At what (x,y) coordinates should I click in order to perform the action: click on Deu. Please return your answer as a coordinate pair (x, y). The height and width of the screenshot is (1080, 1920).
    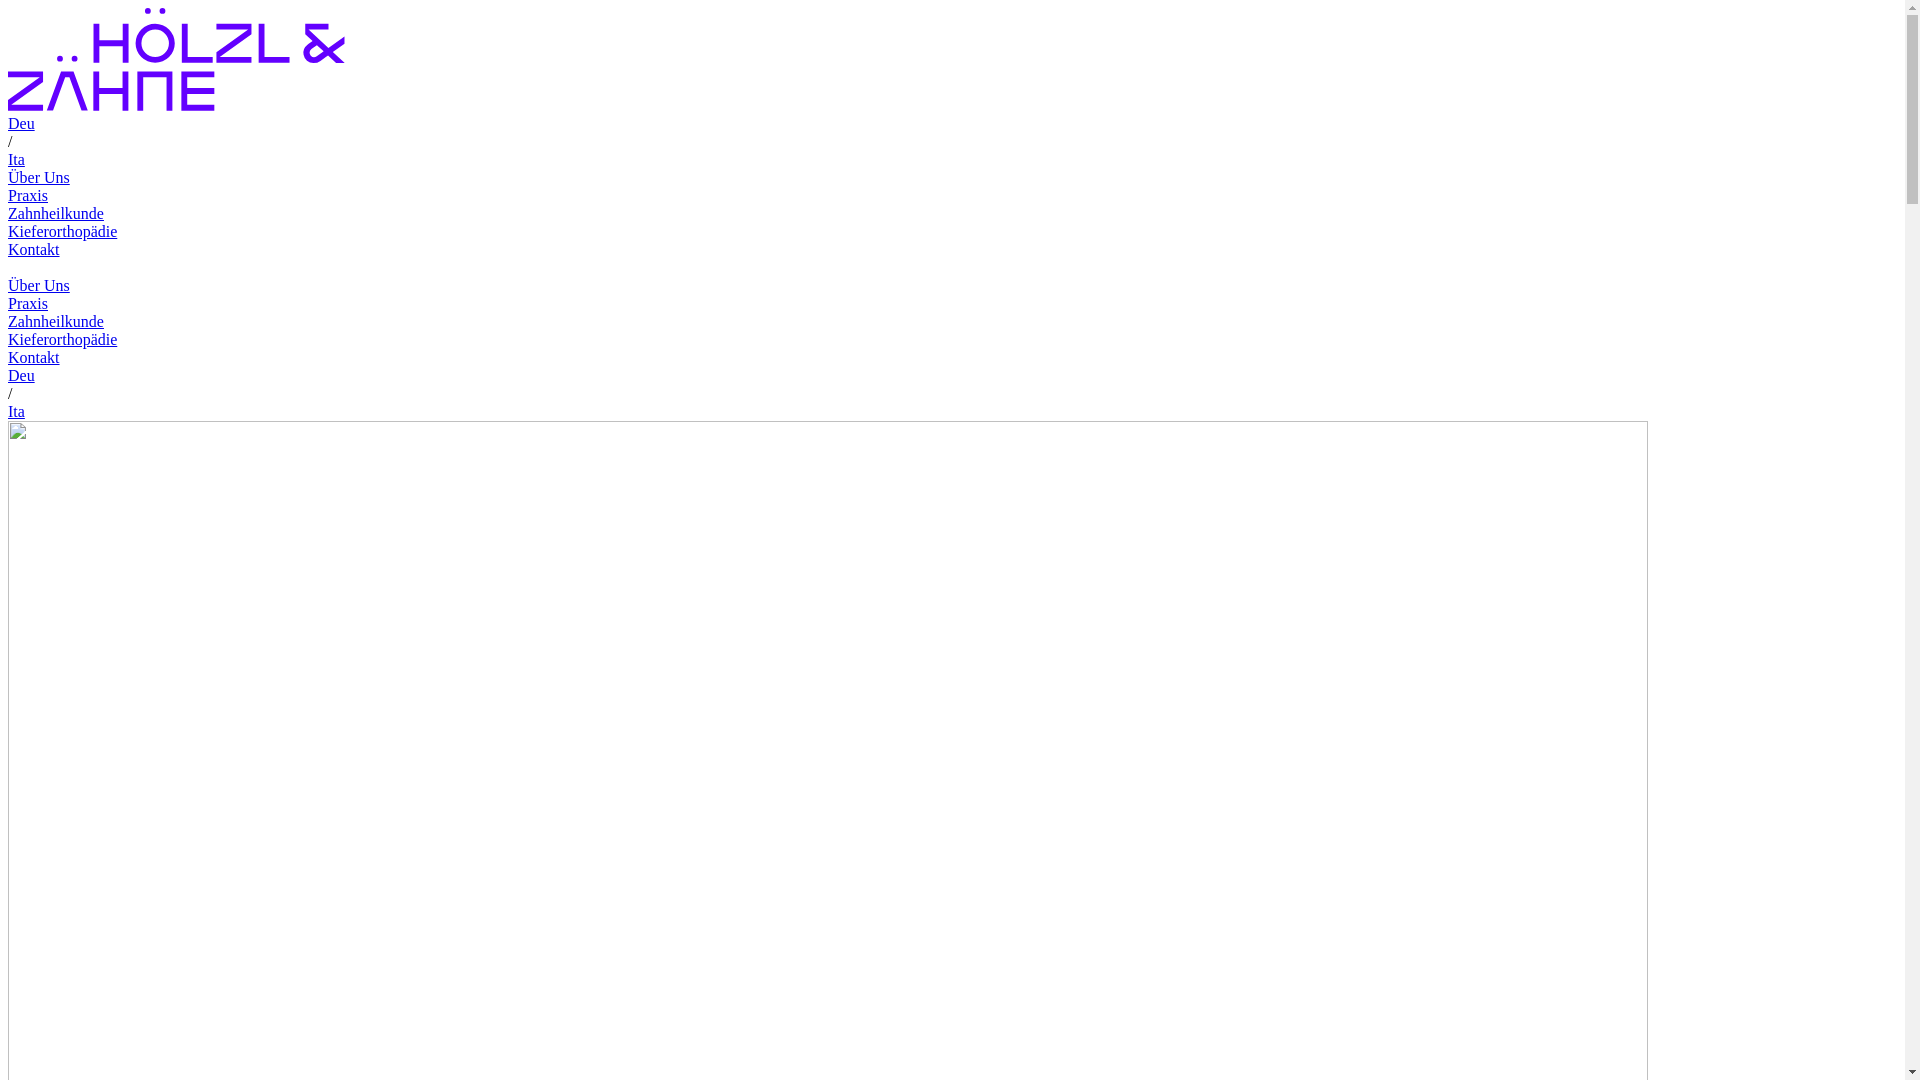
    Looking at the image, I should click on (22, 124).